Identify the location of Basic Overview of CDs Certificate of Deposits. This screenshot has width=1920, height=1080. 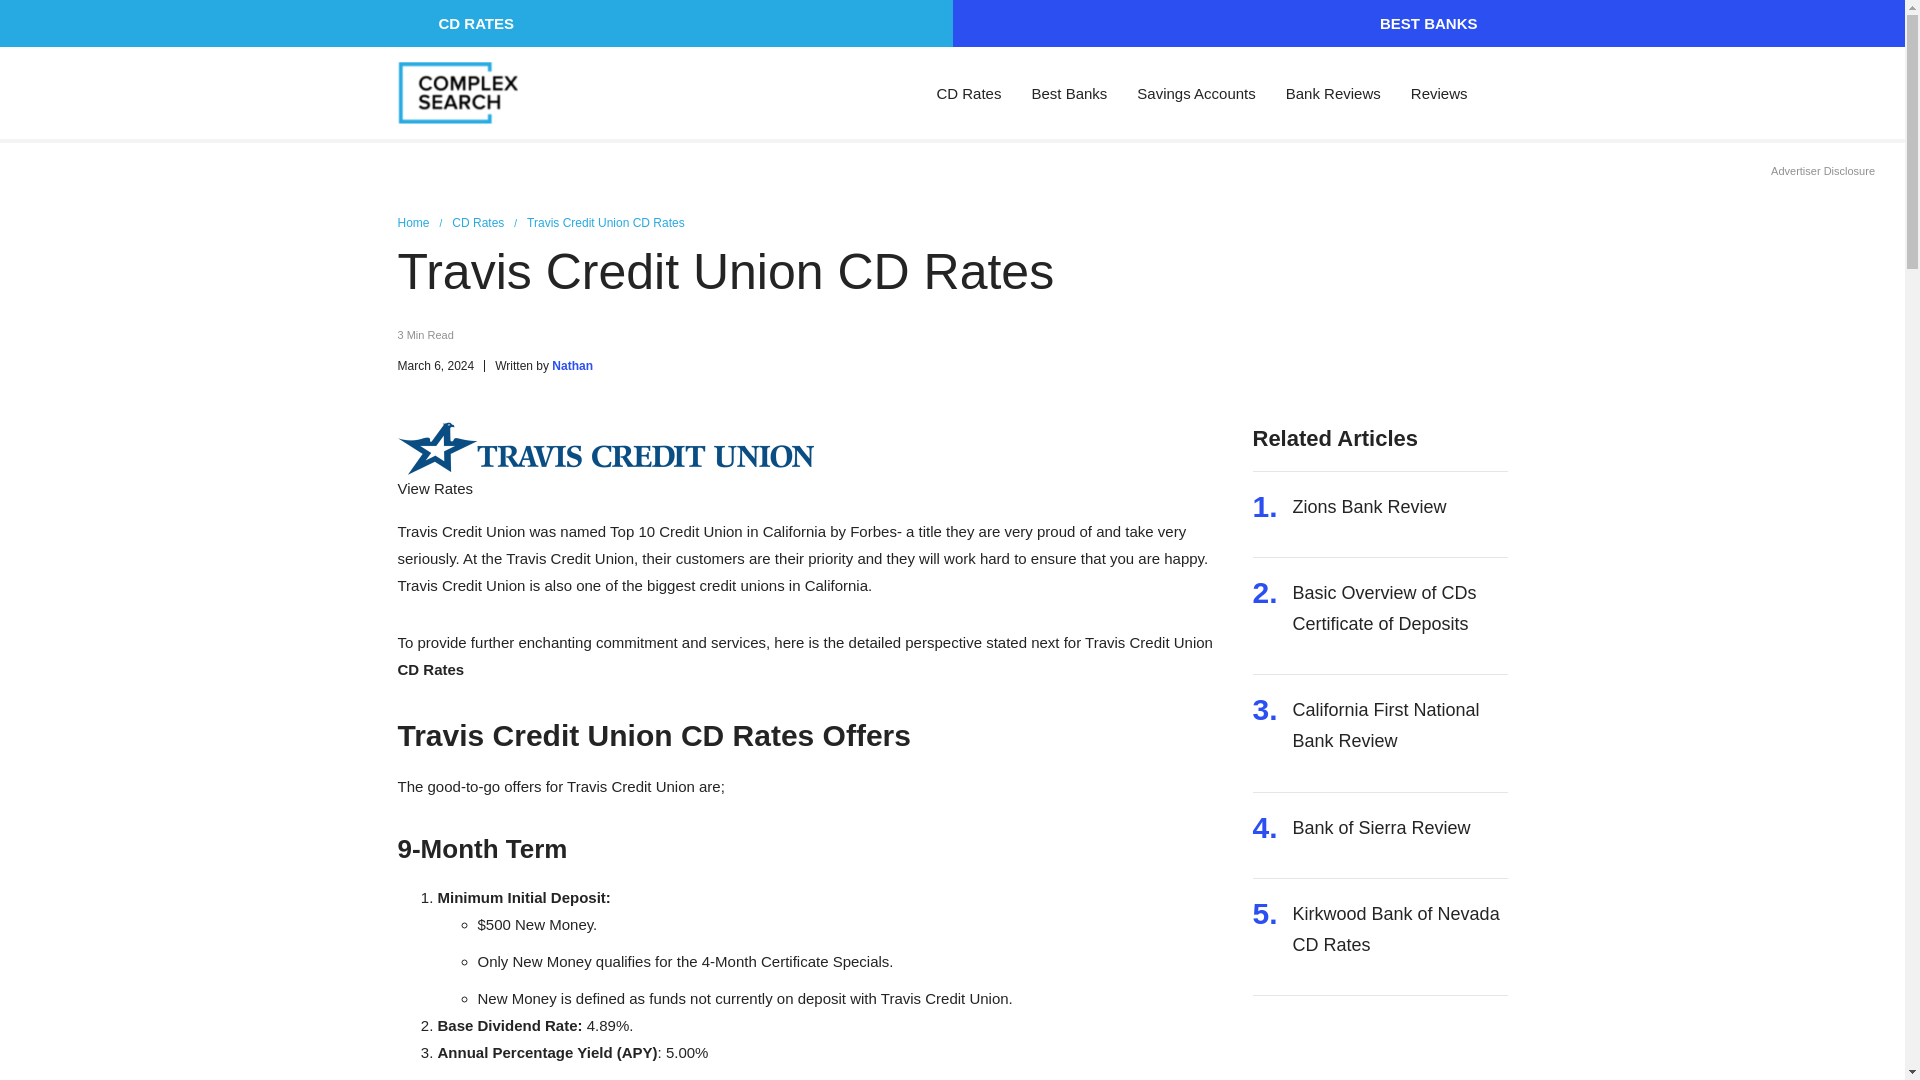
(1400, 608).